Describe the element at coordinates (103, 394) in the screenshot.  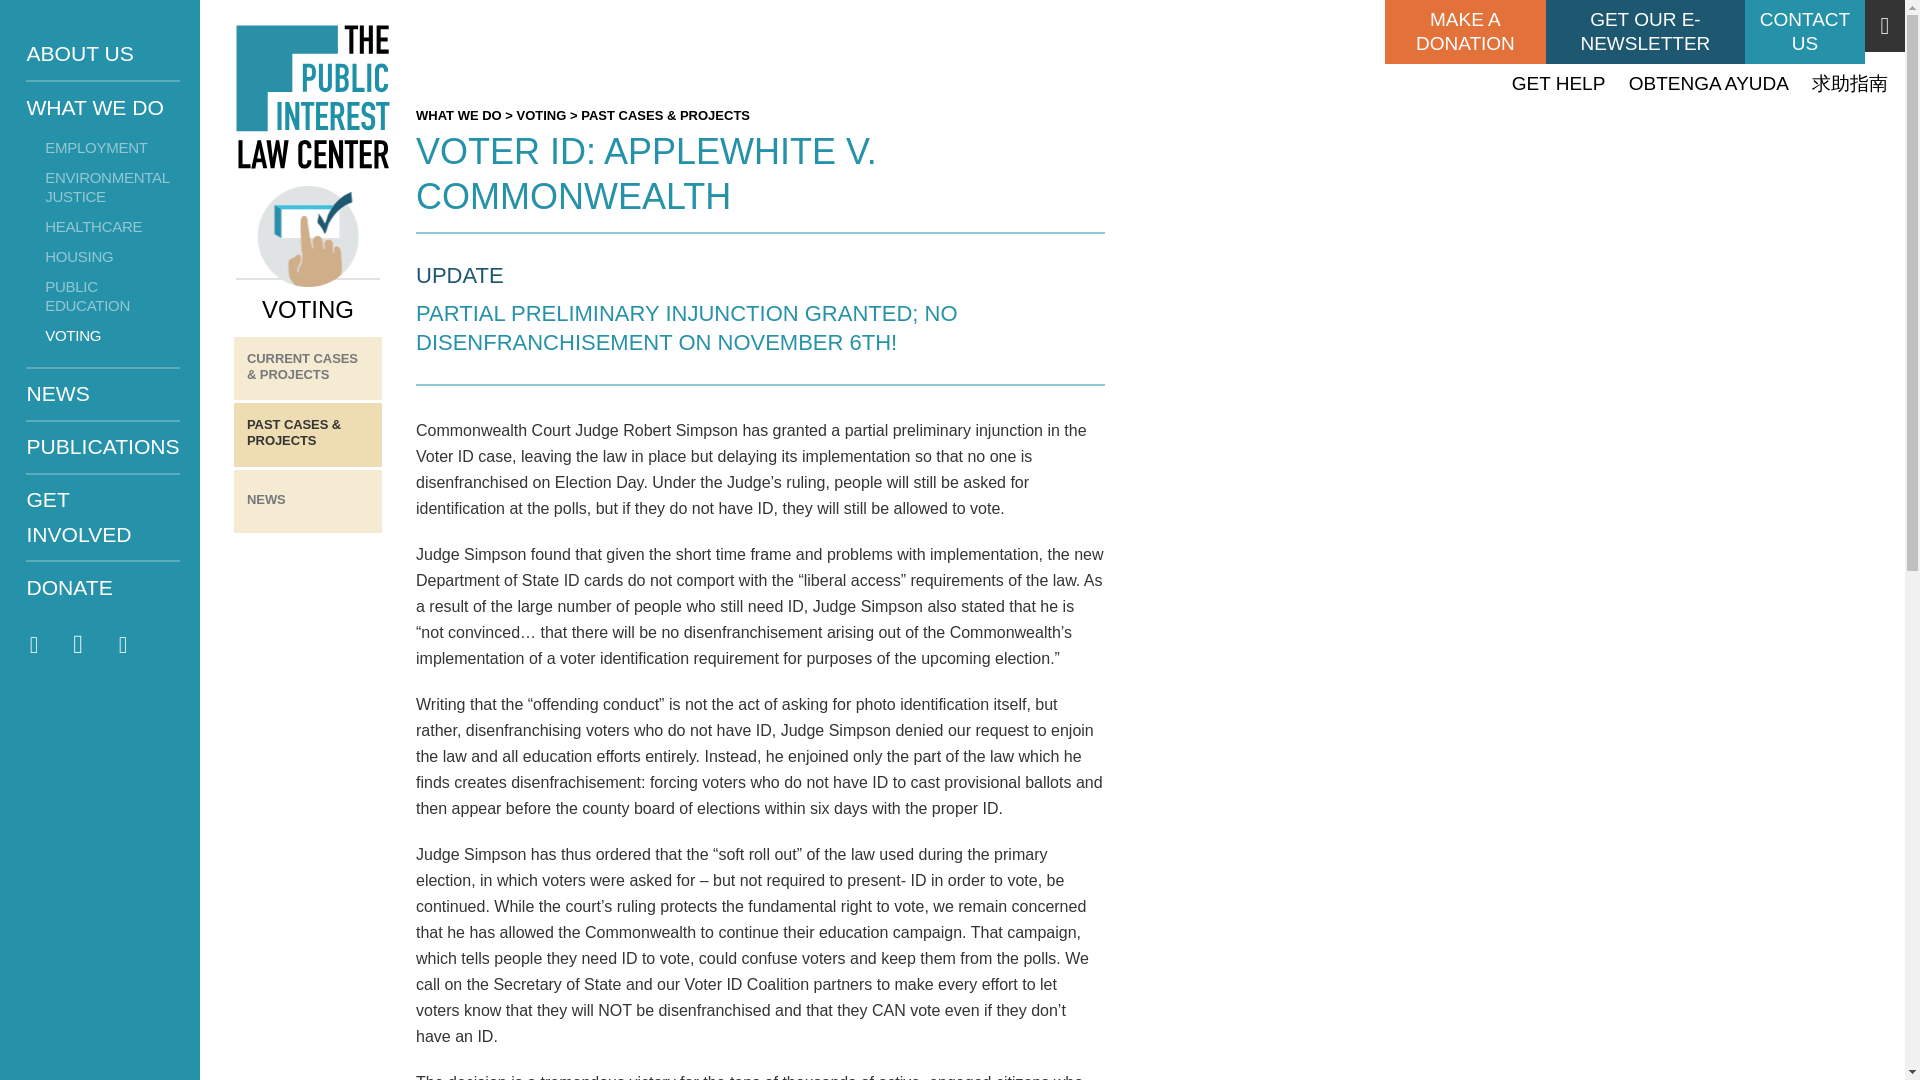
I see `NEWS` at that location.